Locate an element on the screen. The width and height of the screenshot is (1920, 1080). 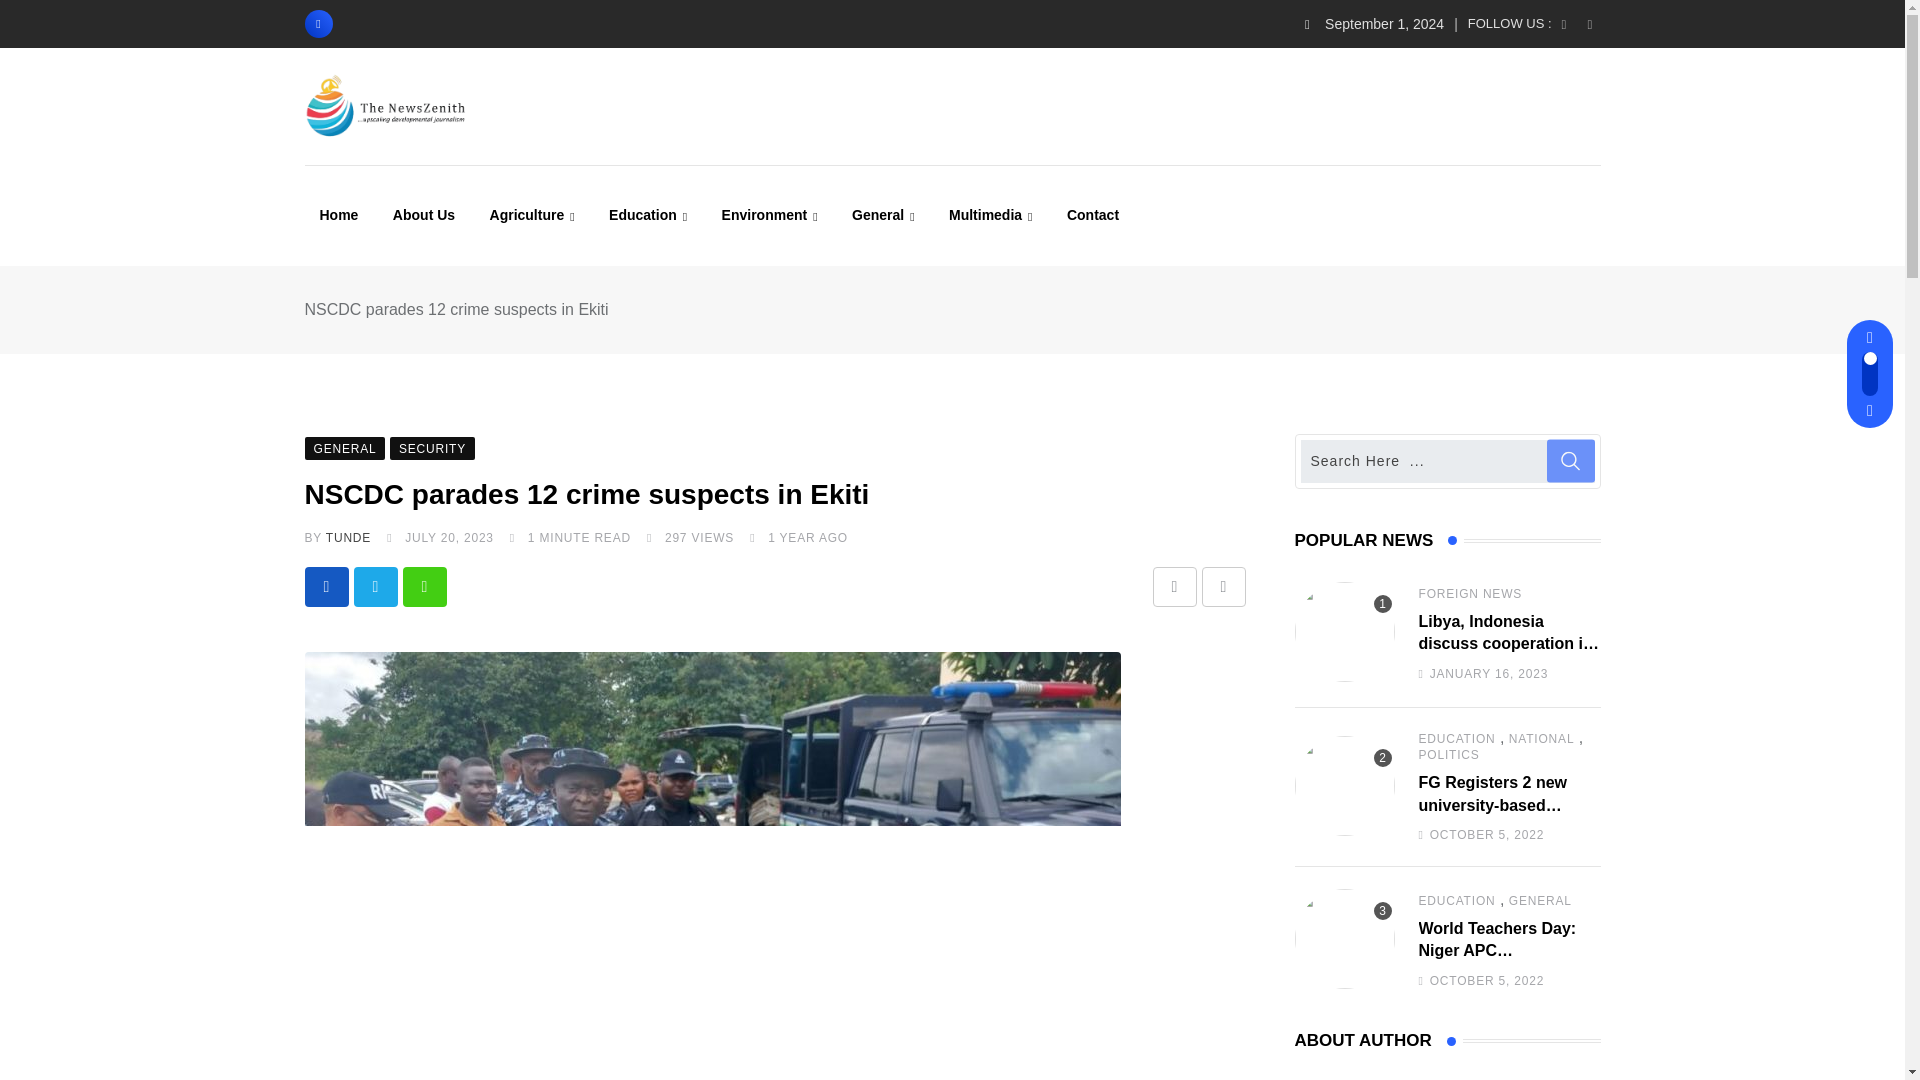
Posts by Tunde is located at coordinates (348, 538).